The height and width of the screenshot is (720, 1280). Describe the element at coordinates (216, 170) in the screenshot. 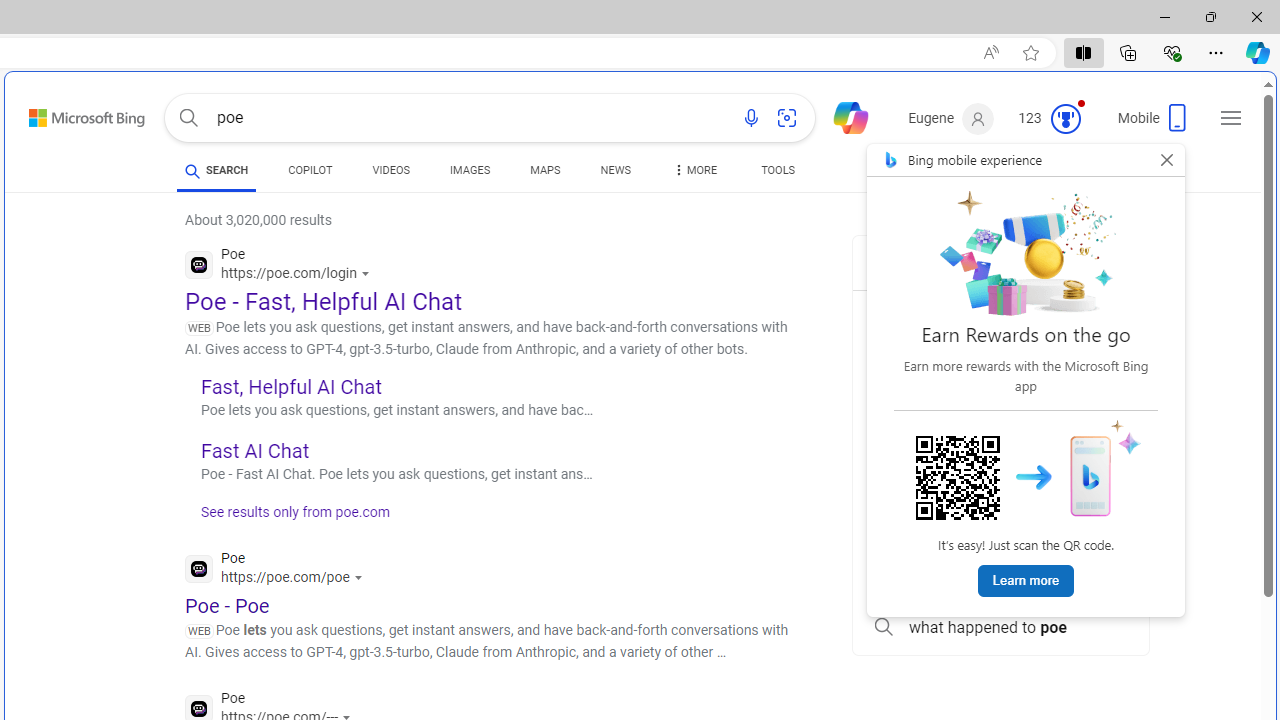

I see `SEARCH` at that location.